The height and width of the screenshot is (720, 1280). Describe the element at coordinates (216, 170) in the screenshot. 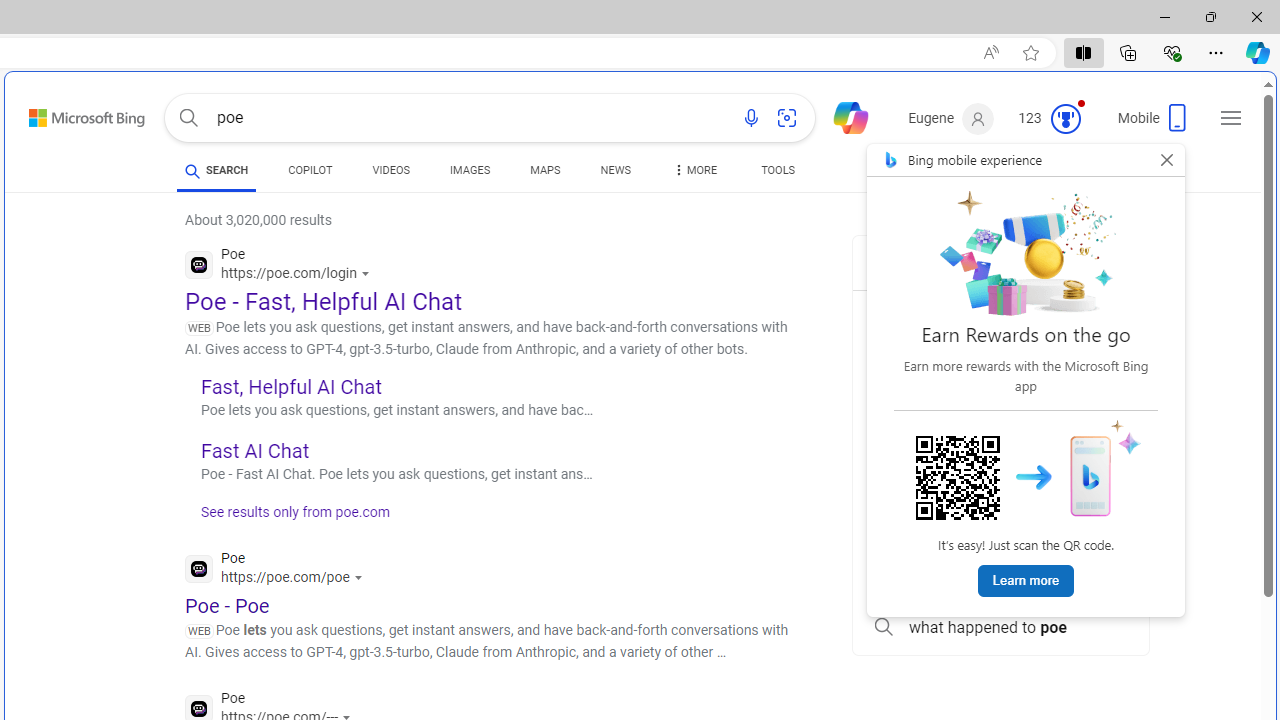

I see `SEARCH` at that location.